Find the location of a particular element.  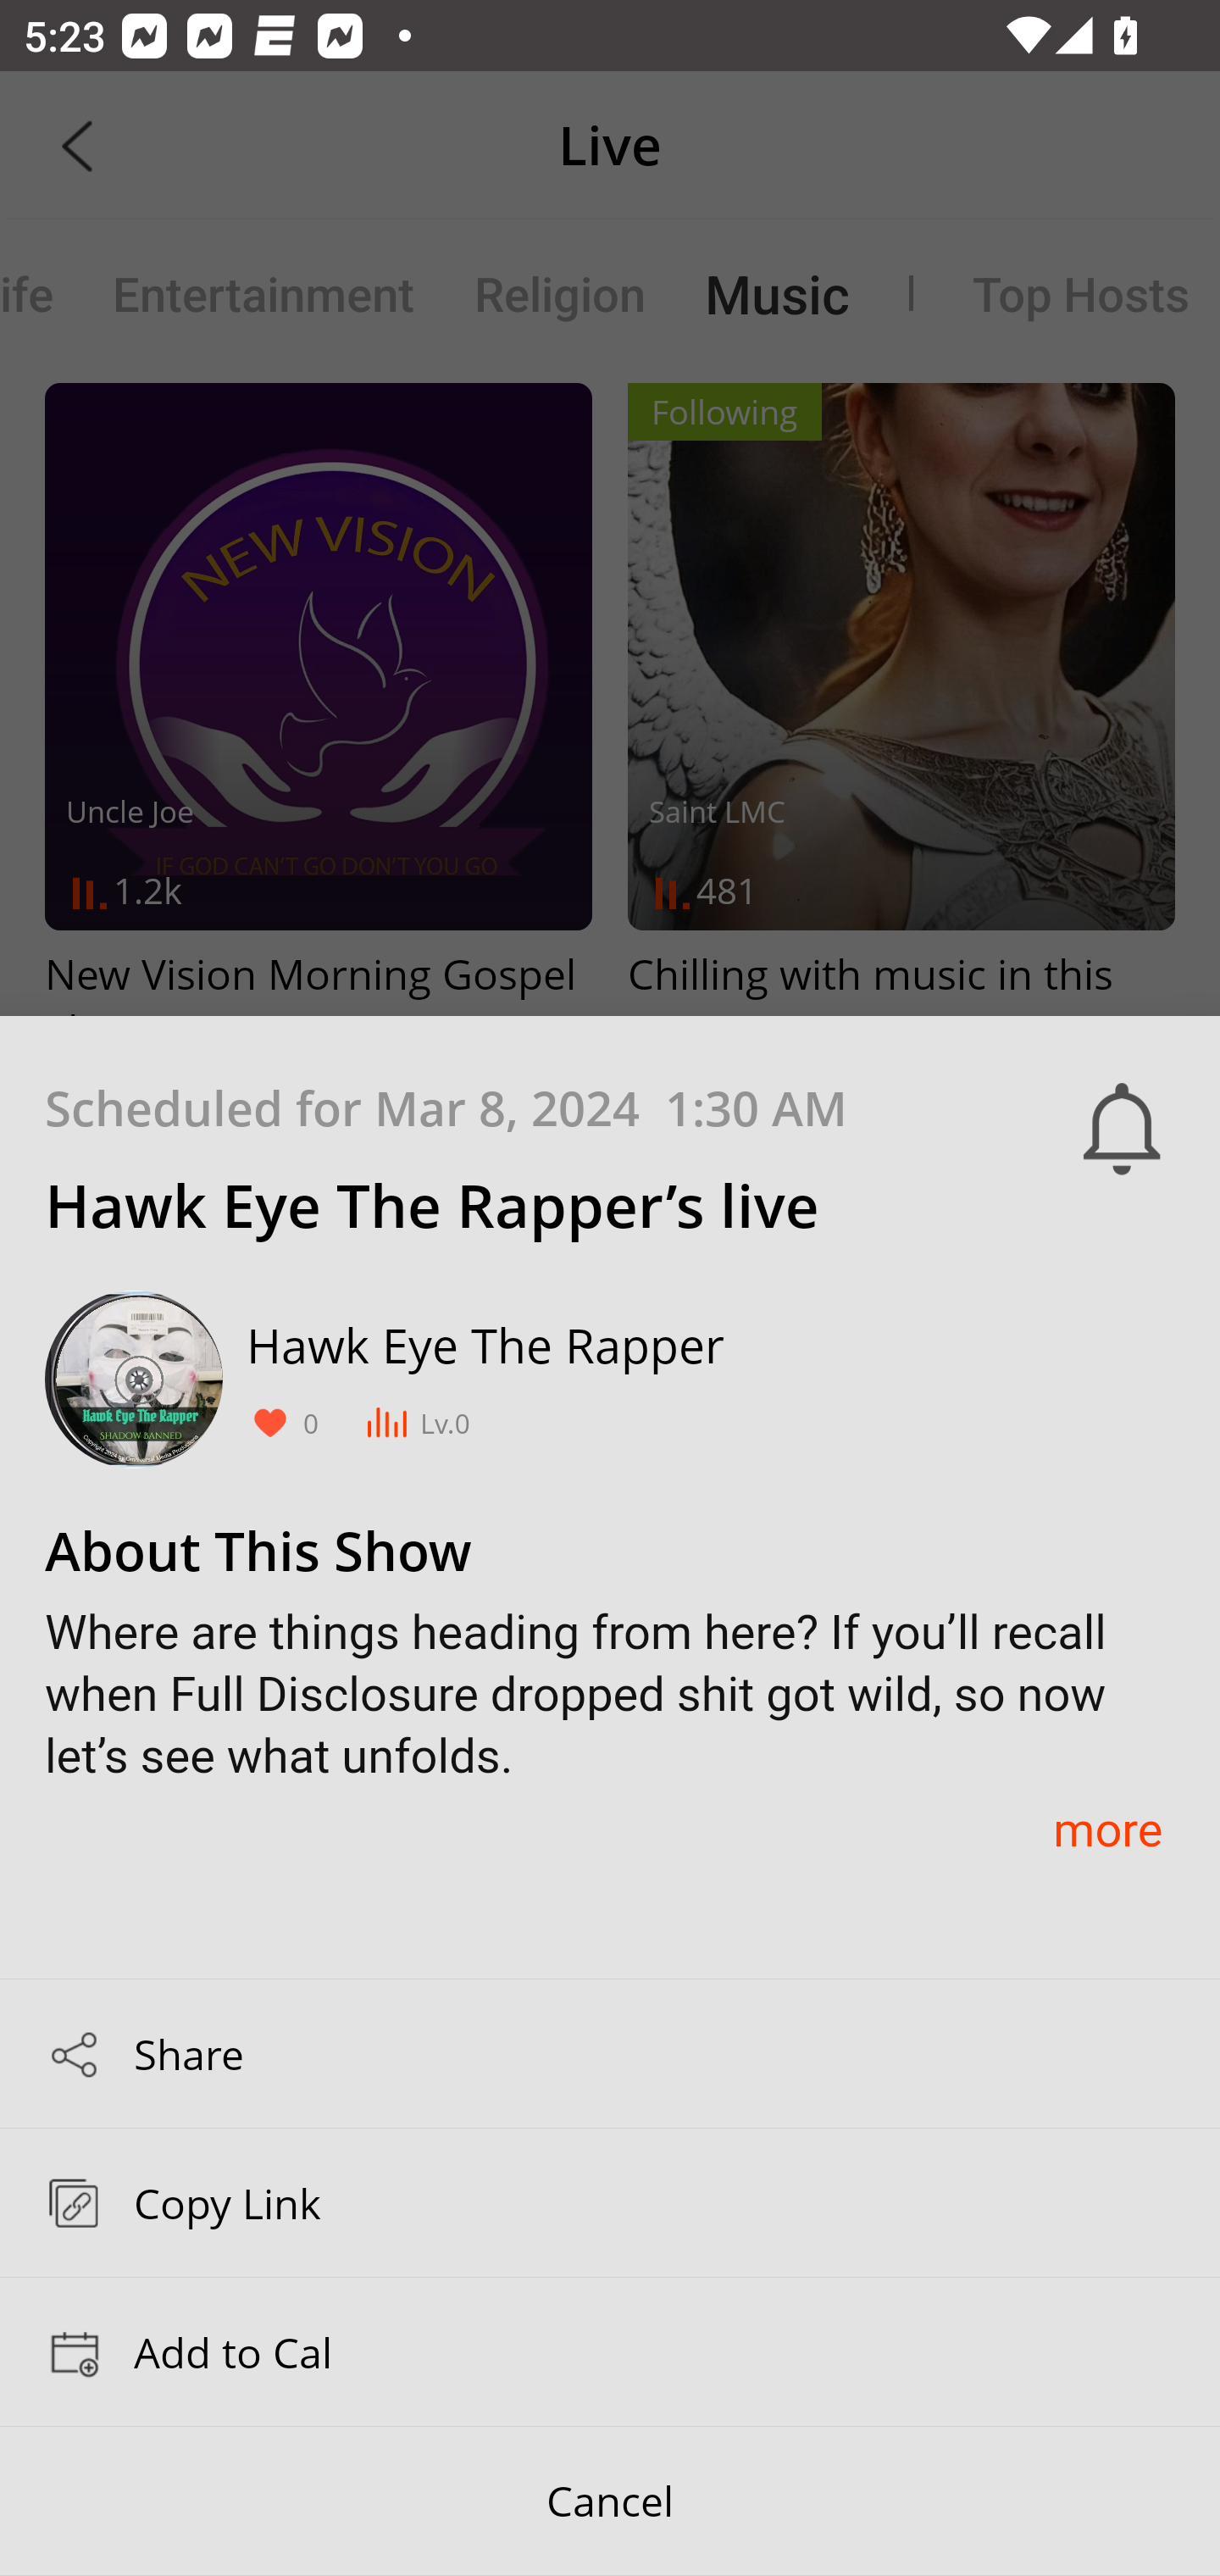

Add to Cal is located at coordinates (610, 2351).